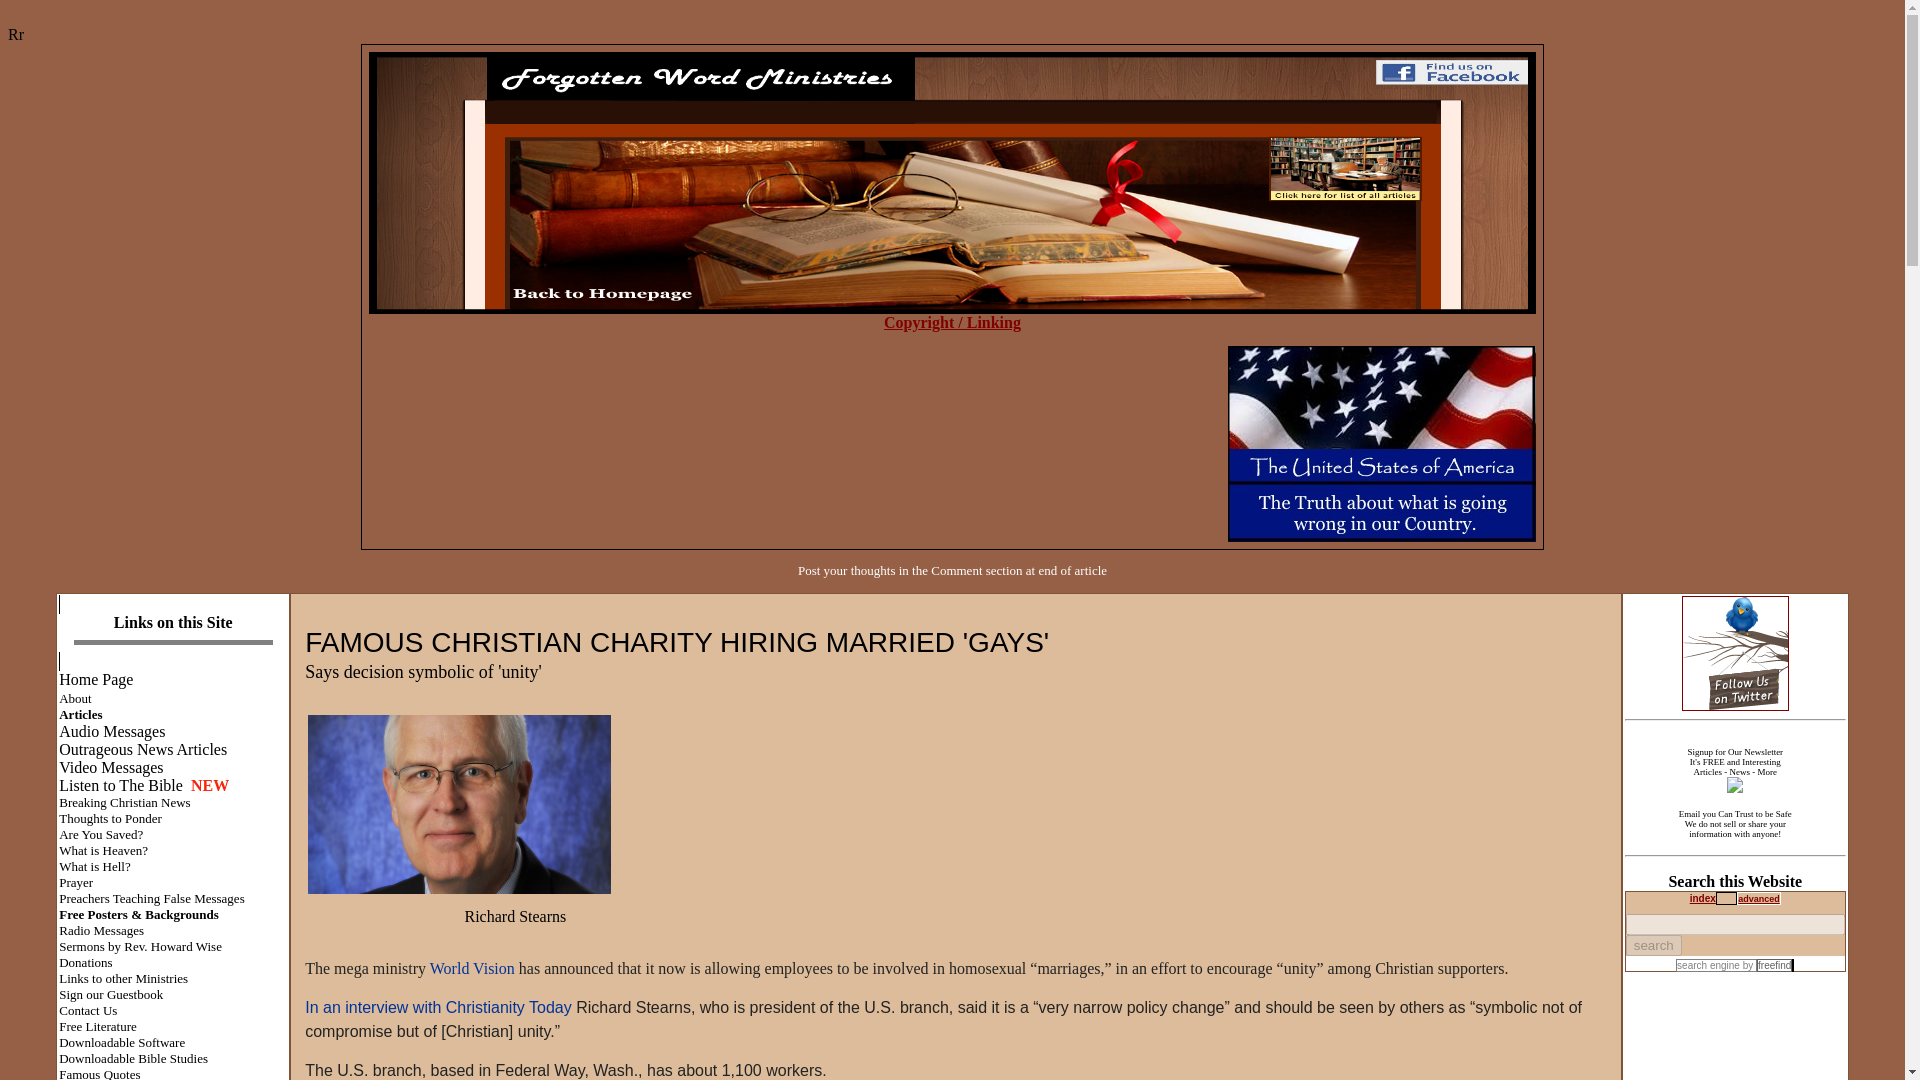 The width and height of the screenshot is (1920, 1080). I want to click on Breaking Christian News, so click(124, 802).